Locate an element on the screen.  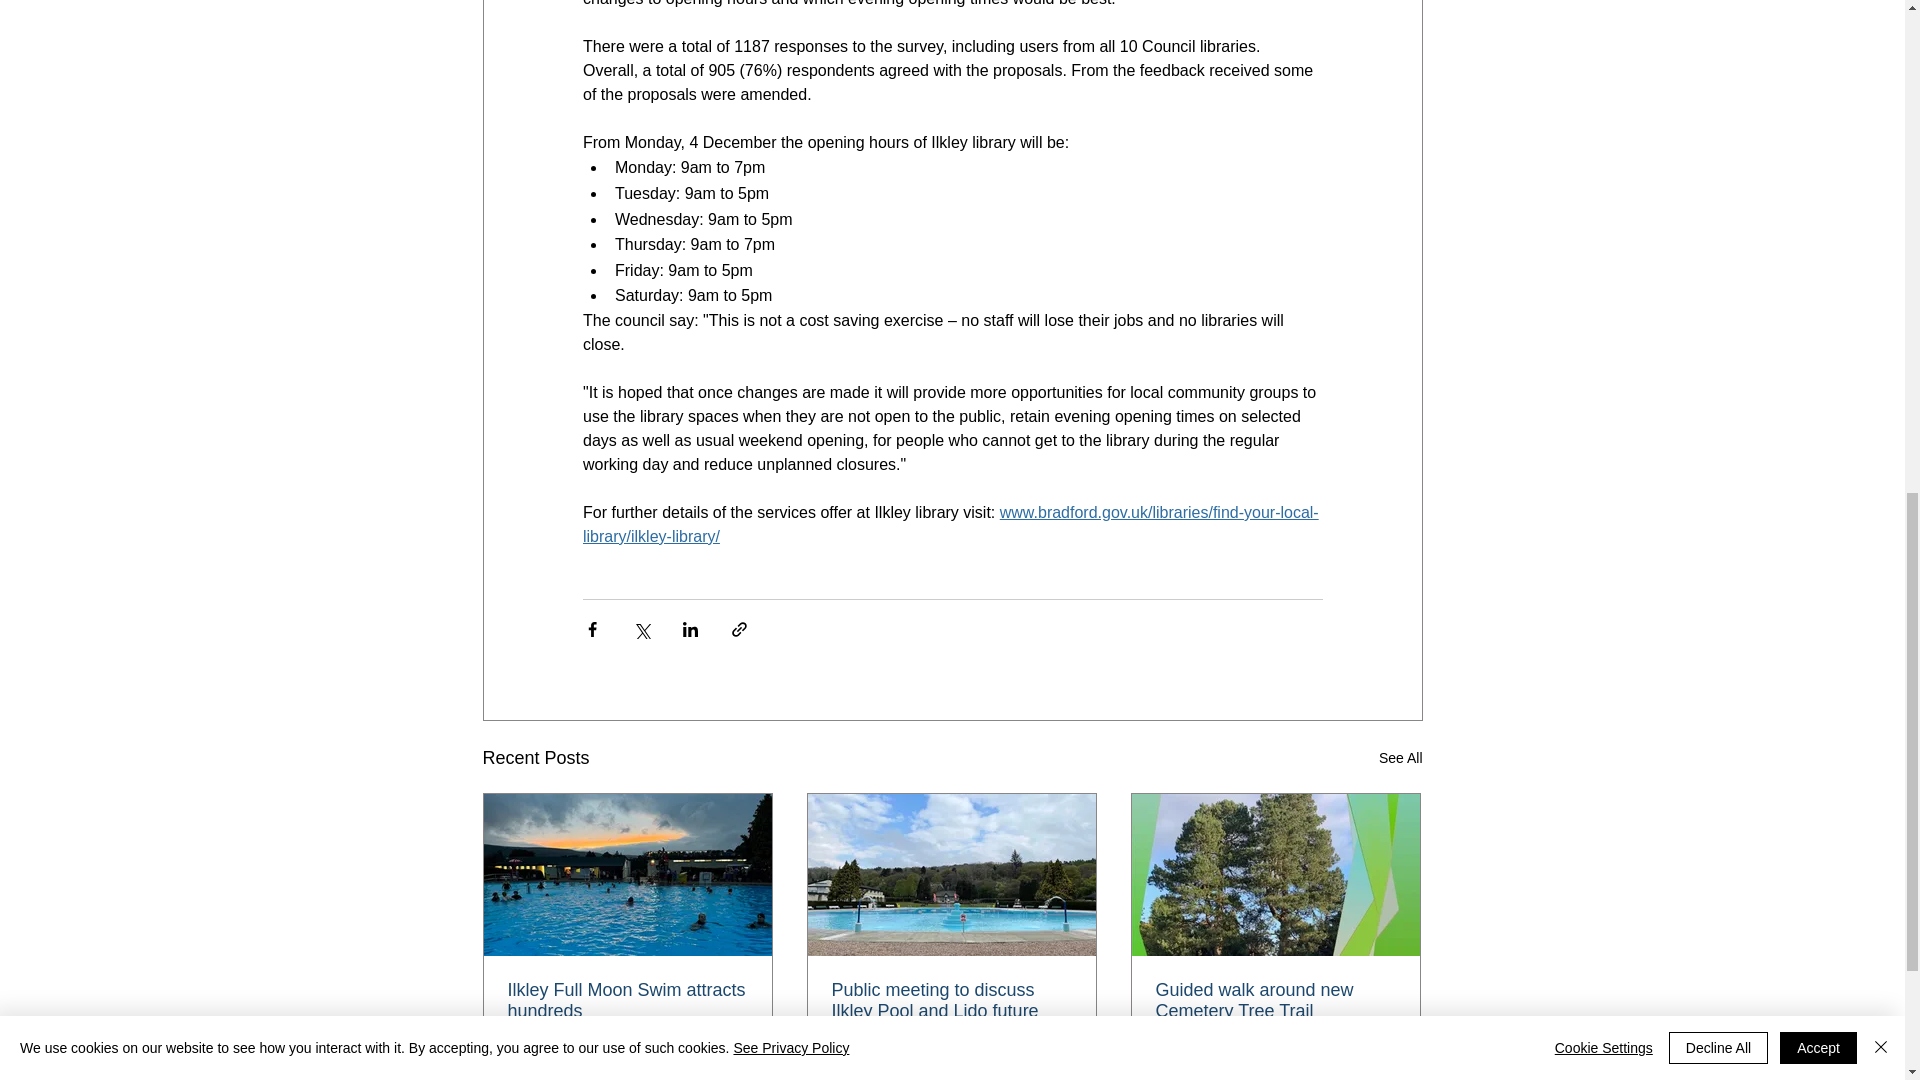
Guided walk around new Cemetery Tree Trail is located at coordinates (1275, 1000).